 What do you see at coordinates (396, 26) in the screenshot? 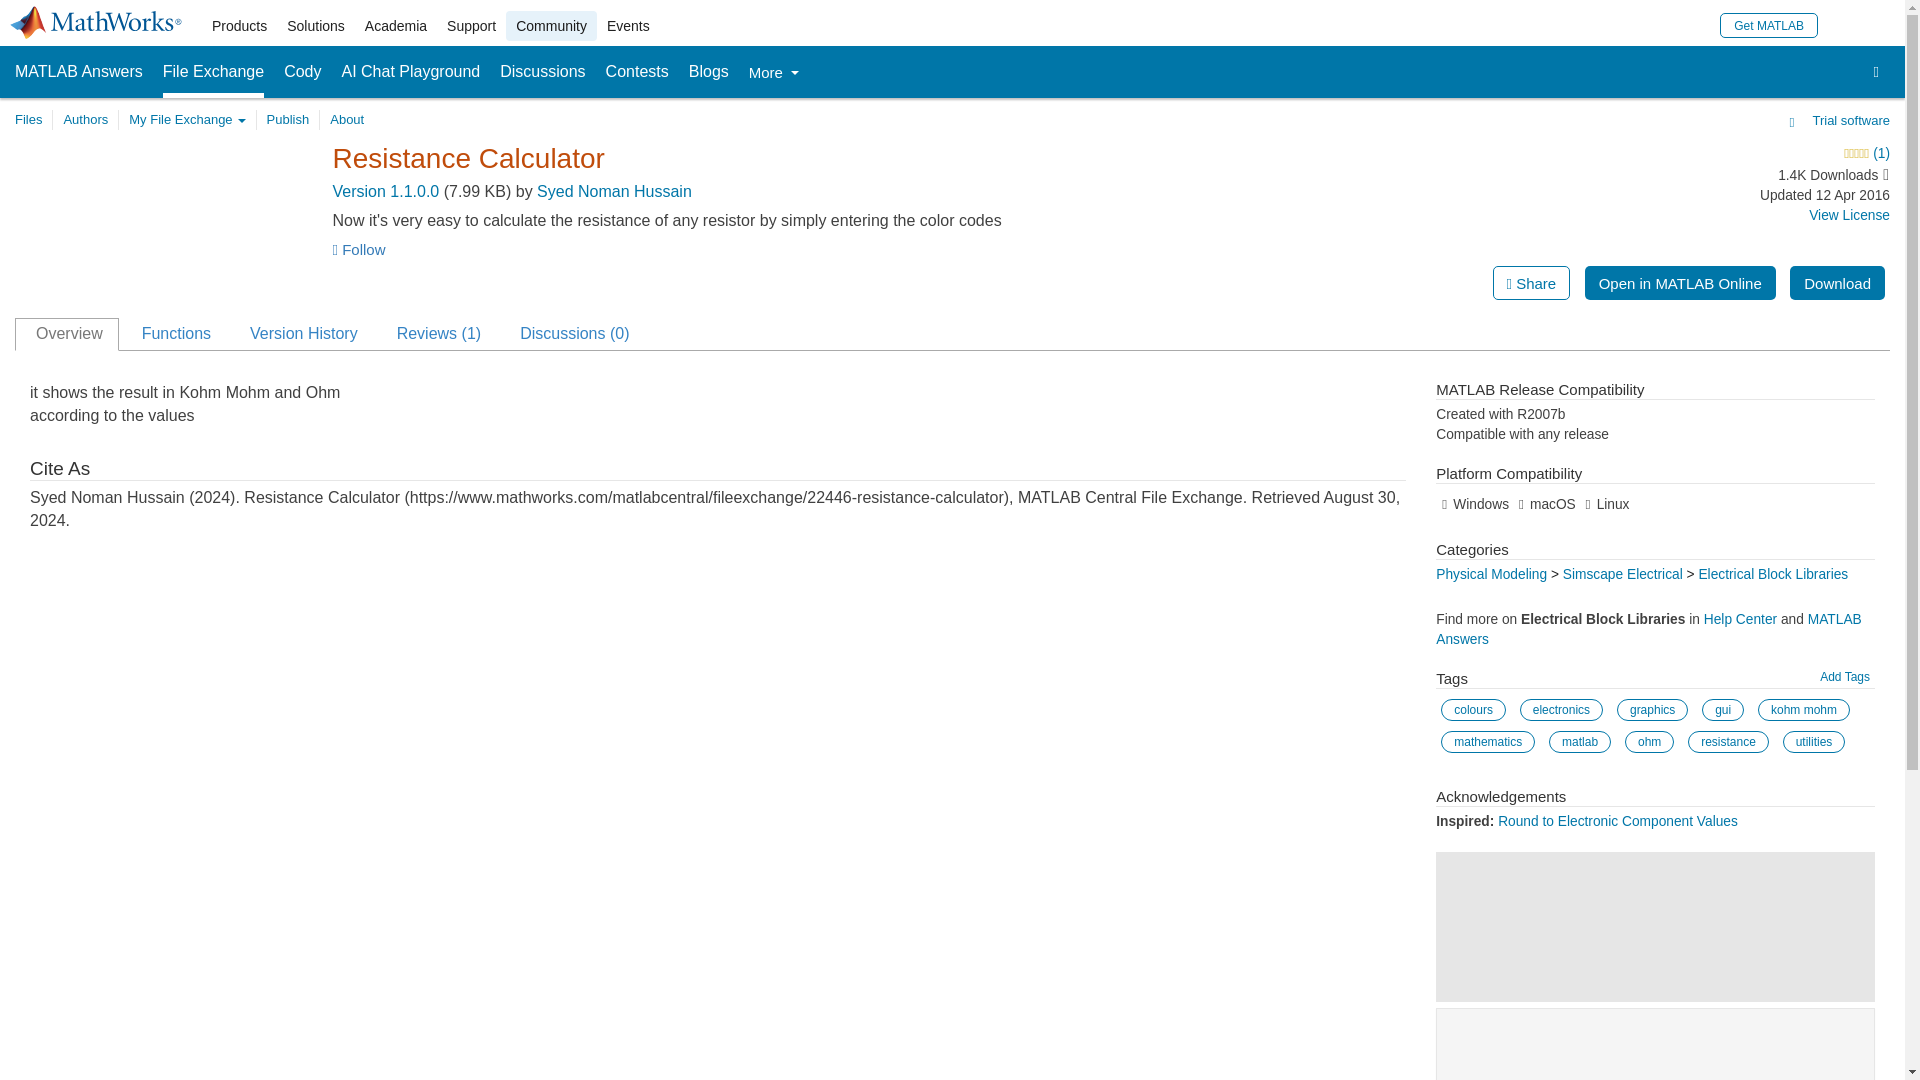
I see `Academia` at bounding box center [396, 26].